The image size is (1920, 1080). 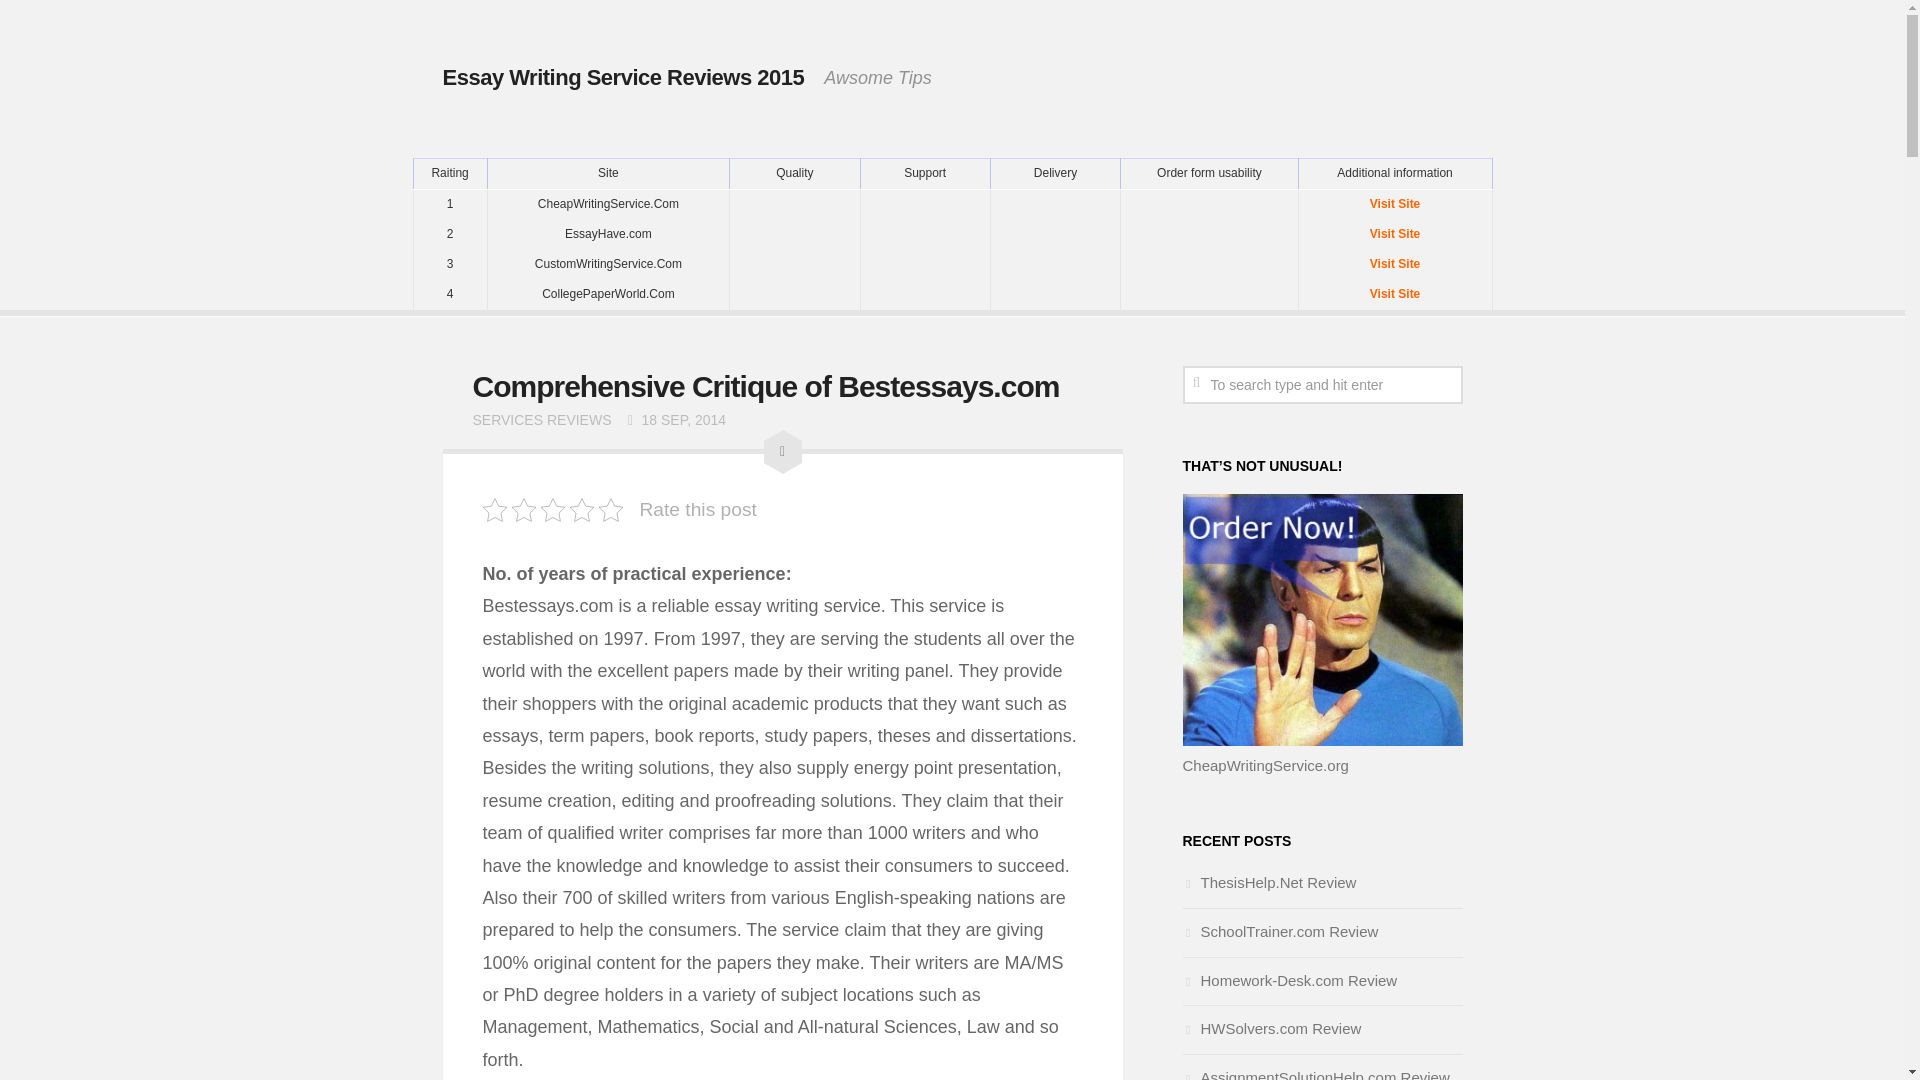 I want to click on To search type and hit enter, so click(x=1322, y=384).